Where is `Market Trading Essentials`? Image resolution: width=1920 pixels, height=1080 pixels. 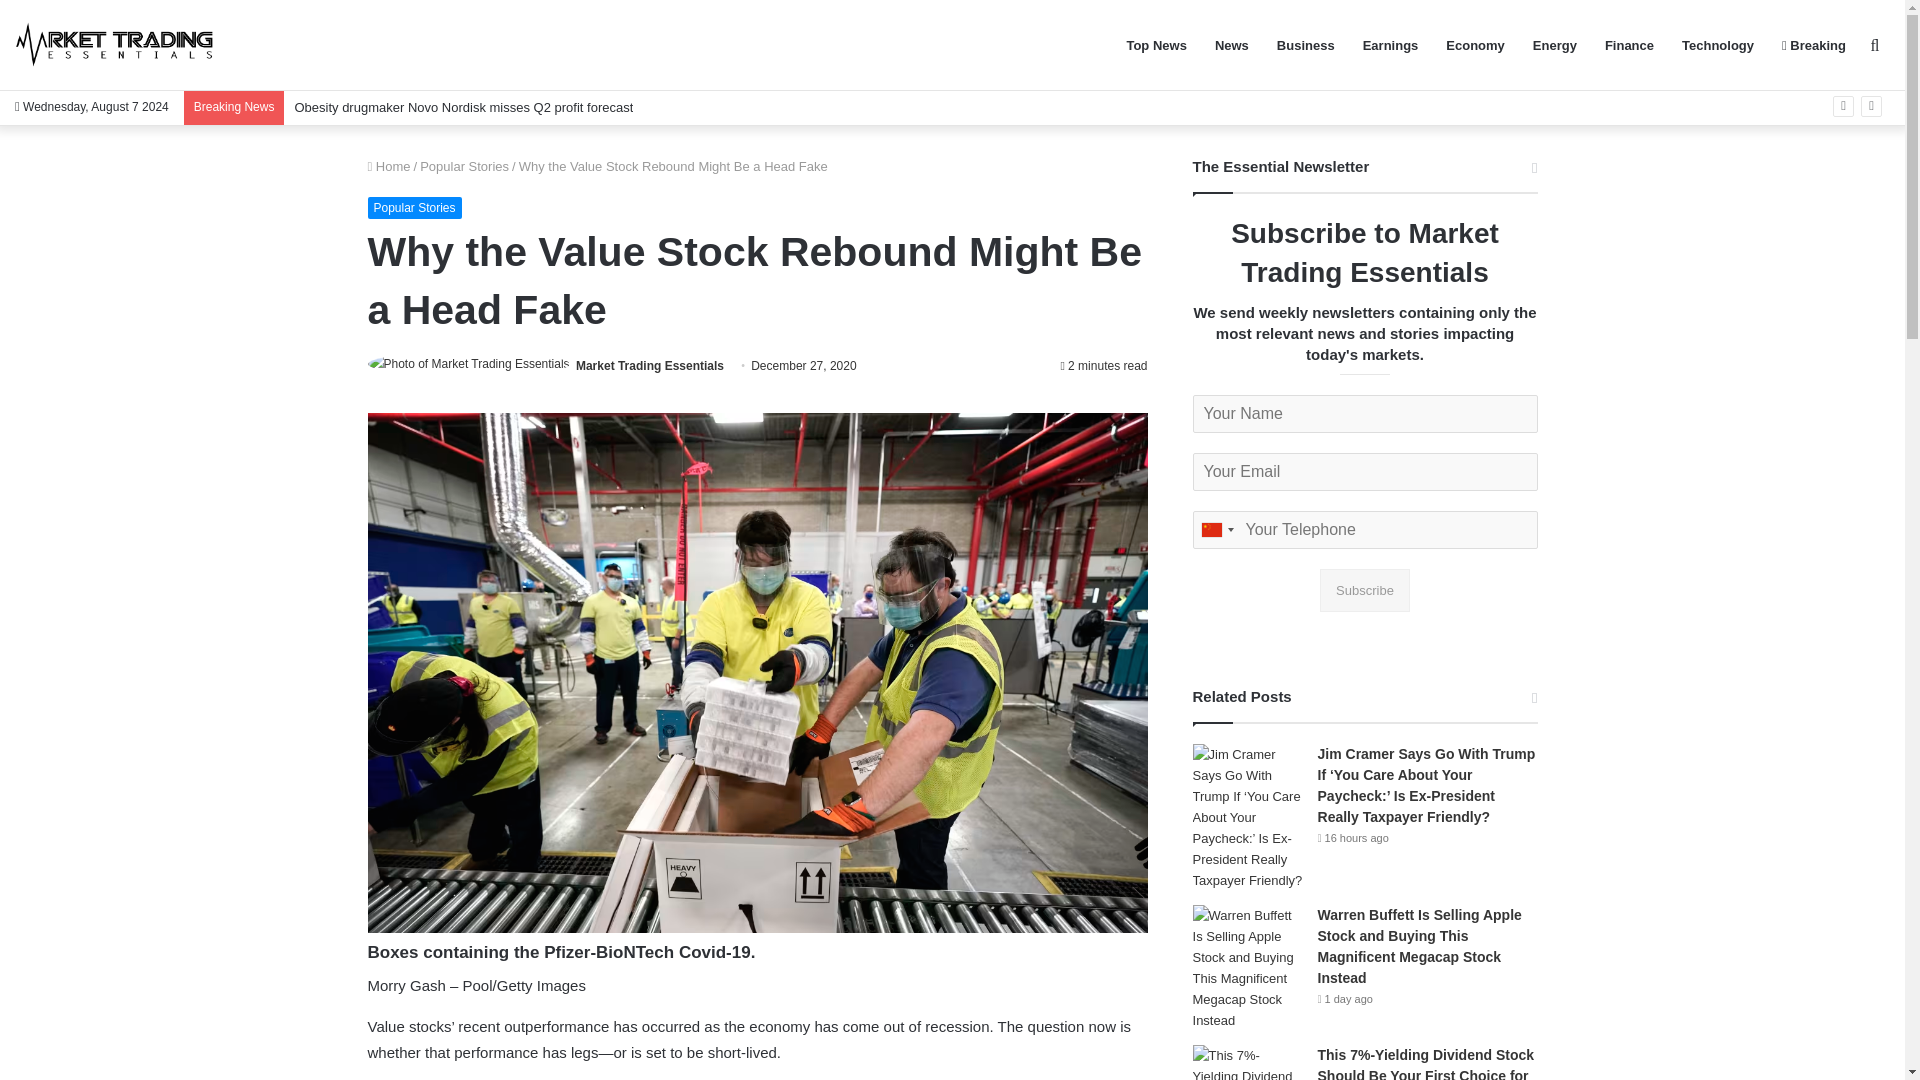 Market Trading Essentials is located at coordinates (115, 45).